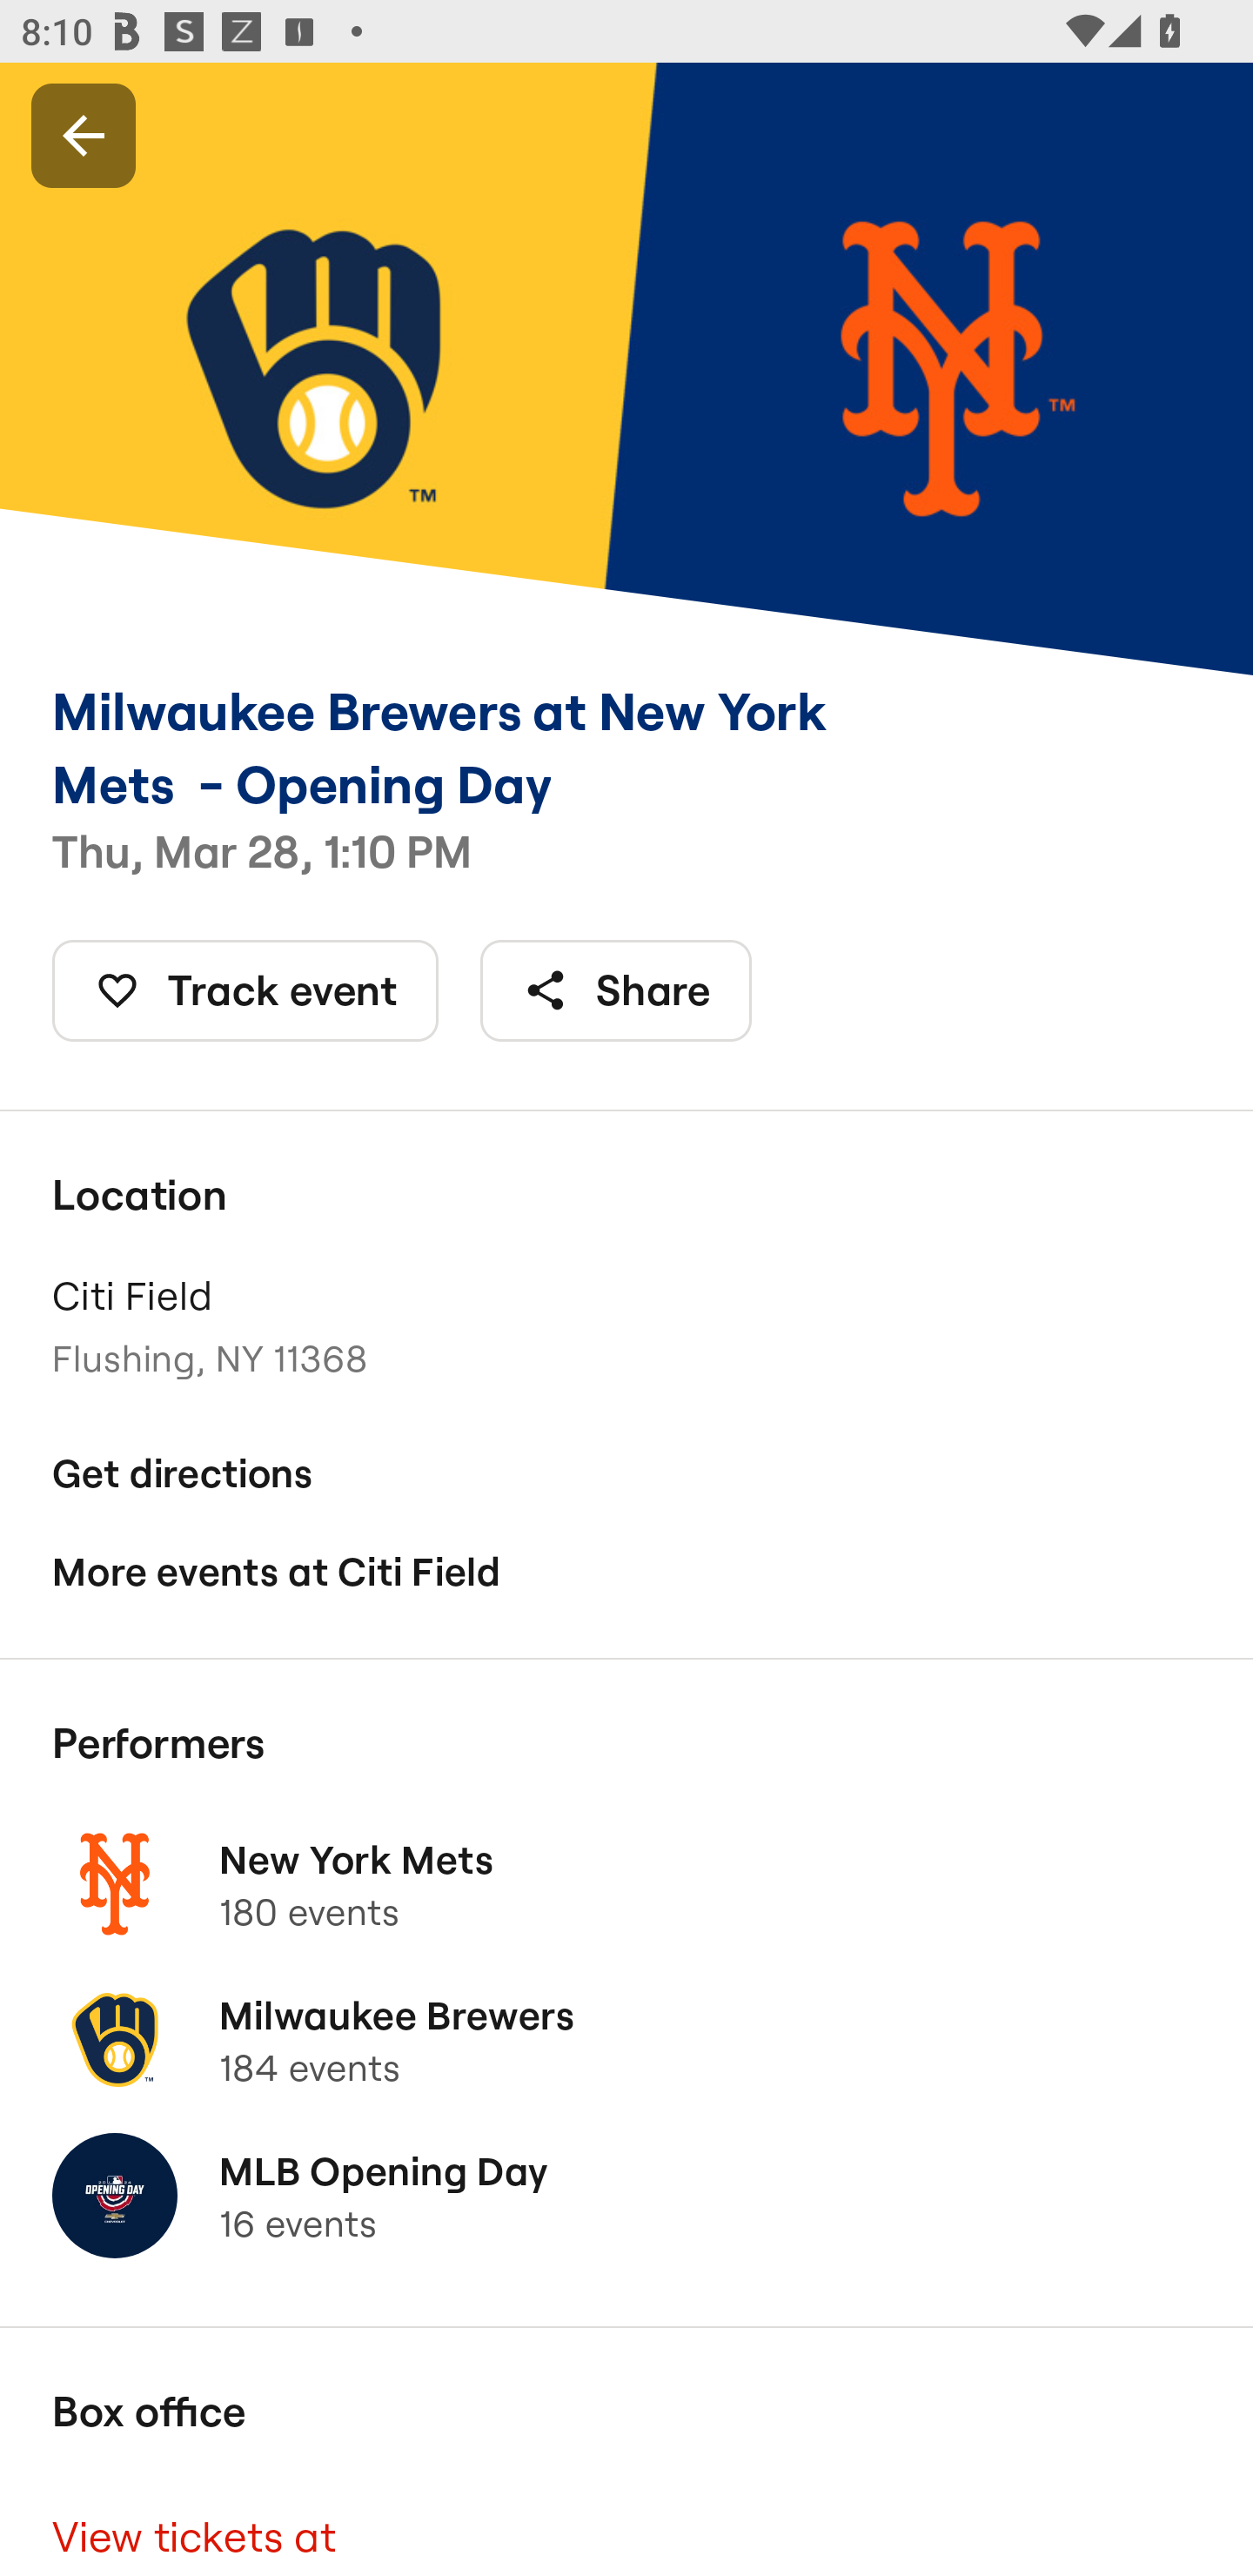 Image resolution: width=1253 pixels, height=2576 pixels. What do you see at coordinates (84, 134) in the screenshot?
I see `Back` at bounding box center [84, 134].